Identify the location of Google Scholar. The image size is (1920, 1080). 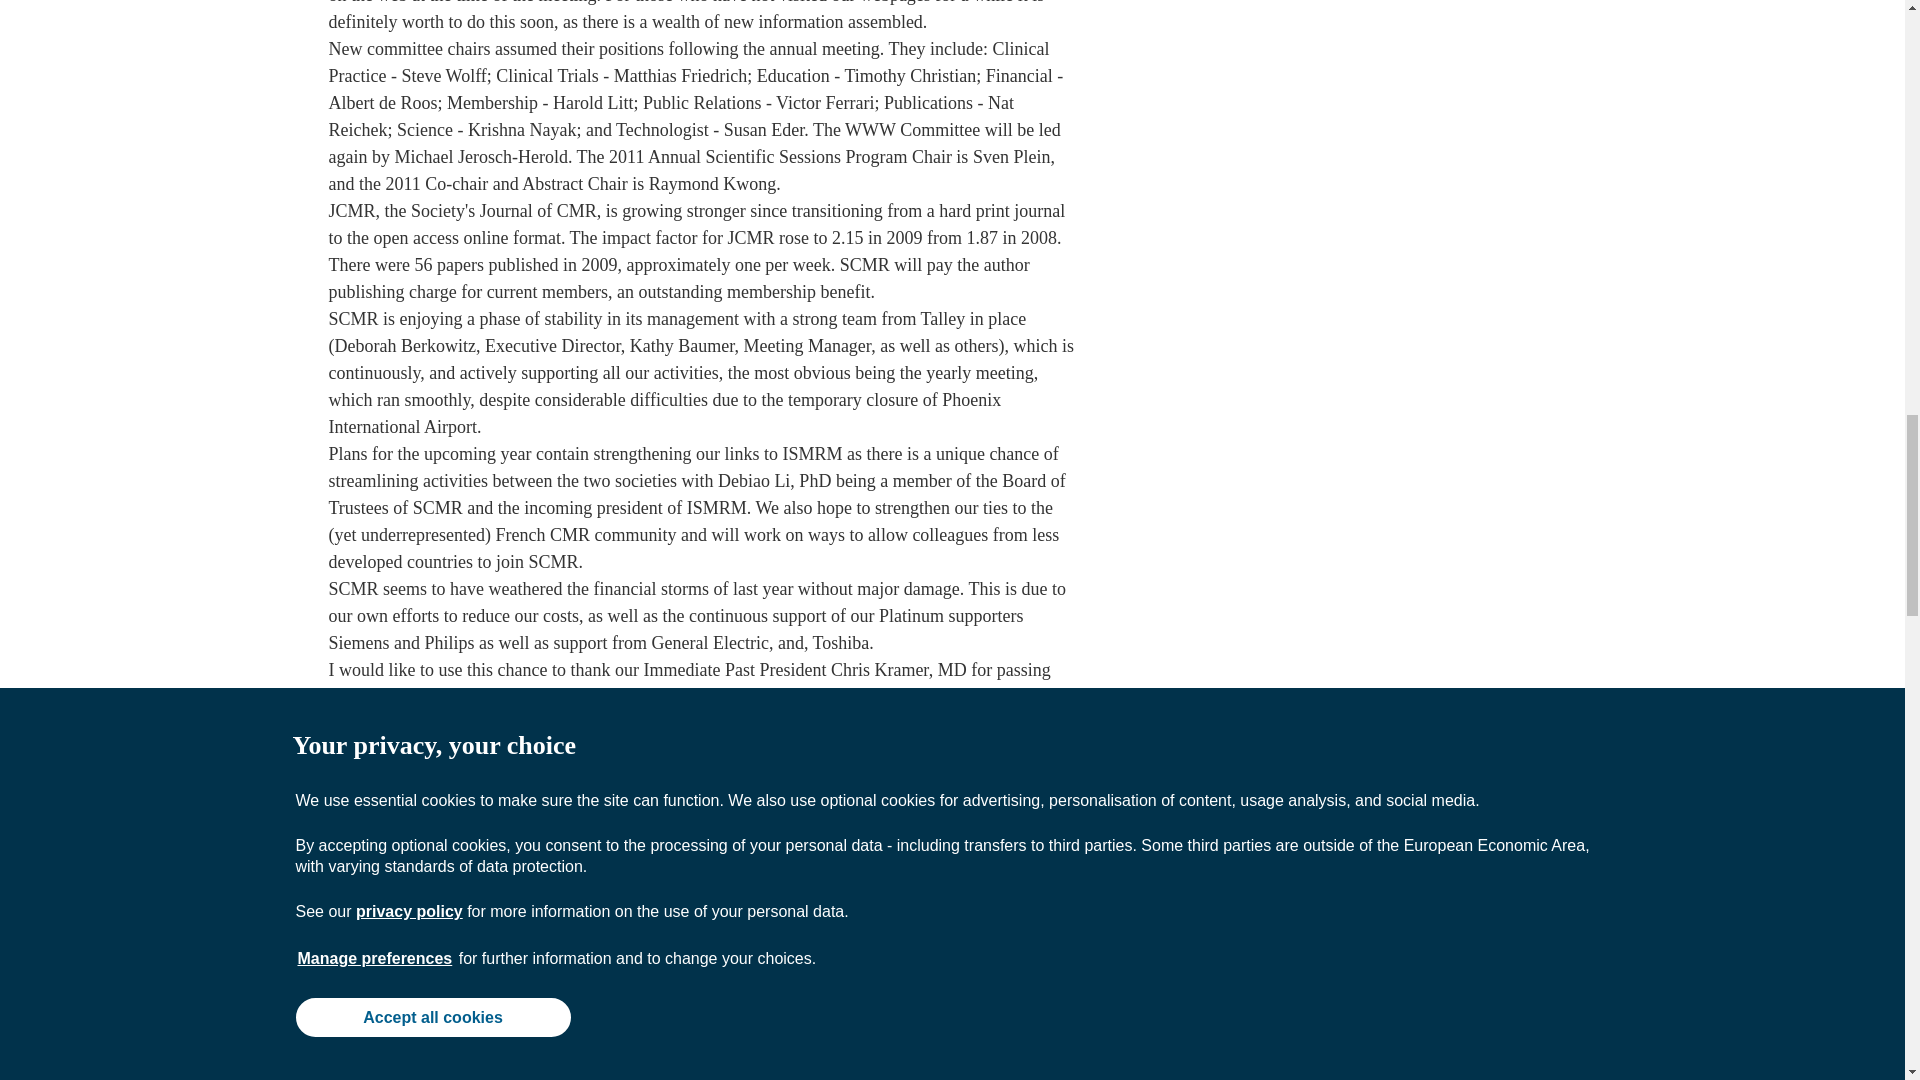
(1012, 1069).